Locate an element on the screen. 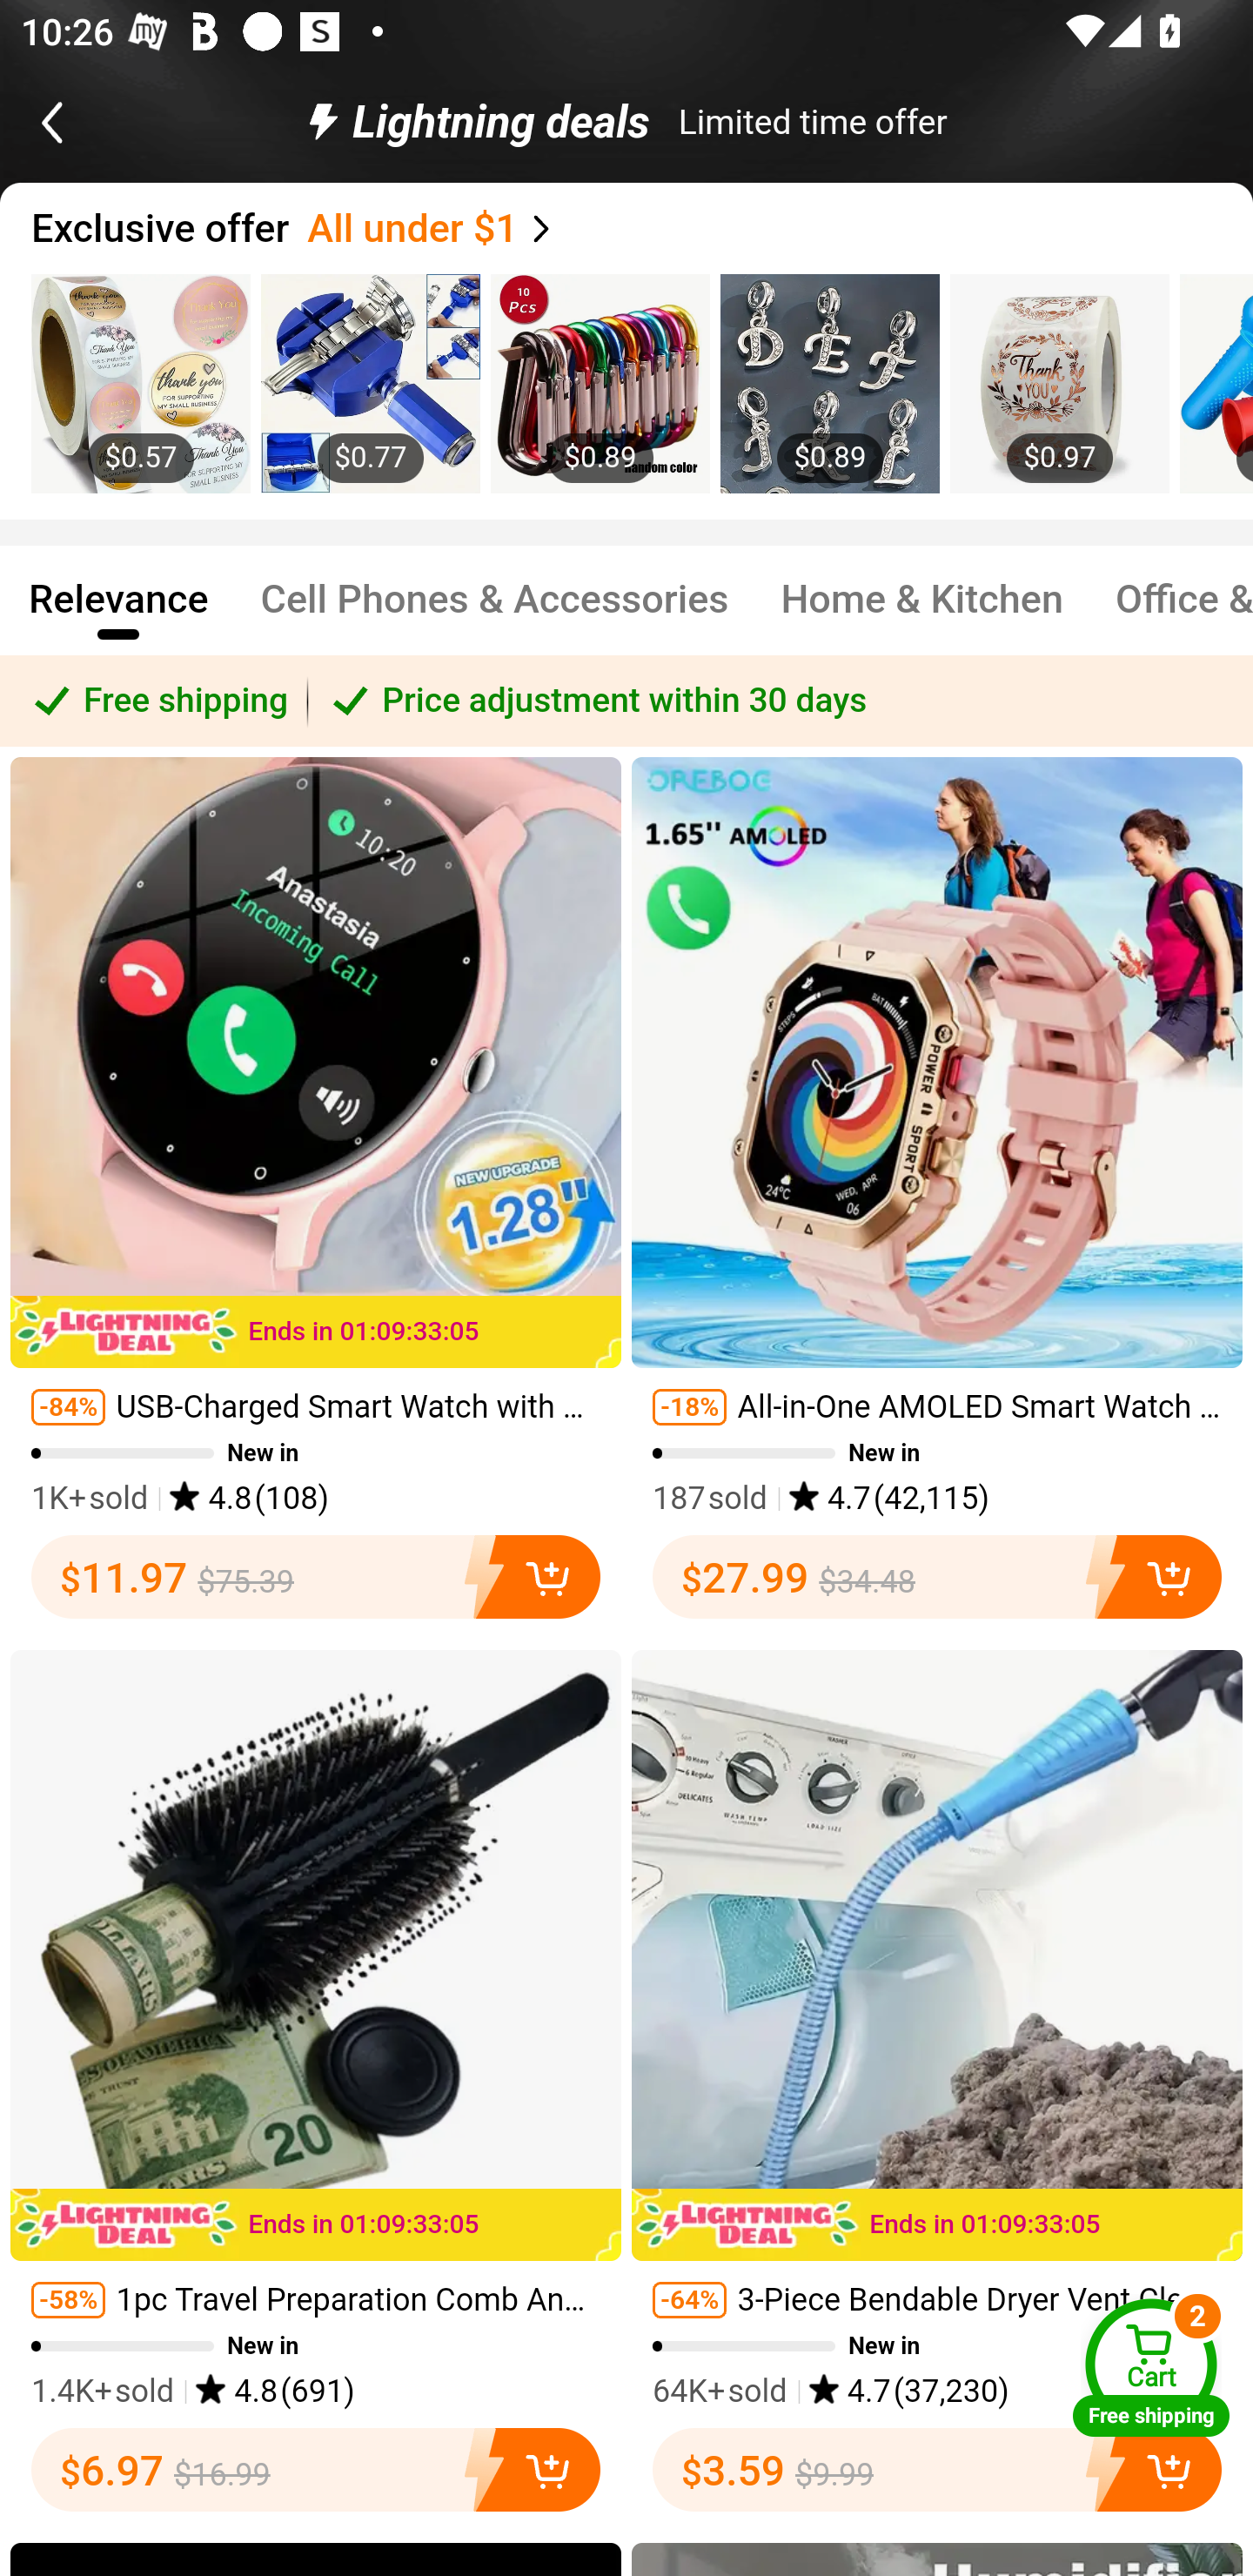 Image resolution: width=1253 pixels, height=2576 pixels. Free shipping is located at coordinates (155, 700).